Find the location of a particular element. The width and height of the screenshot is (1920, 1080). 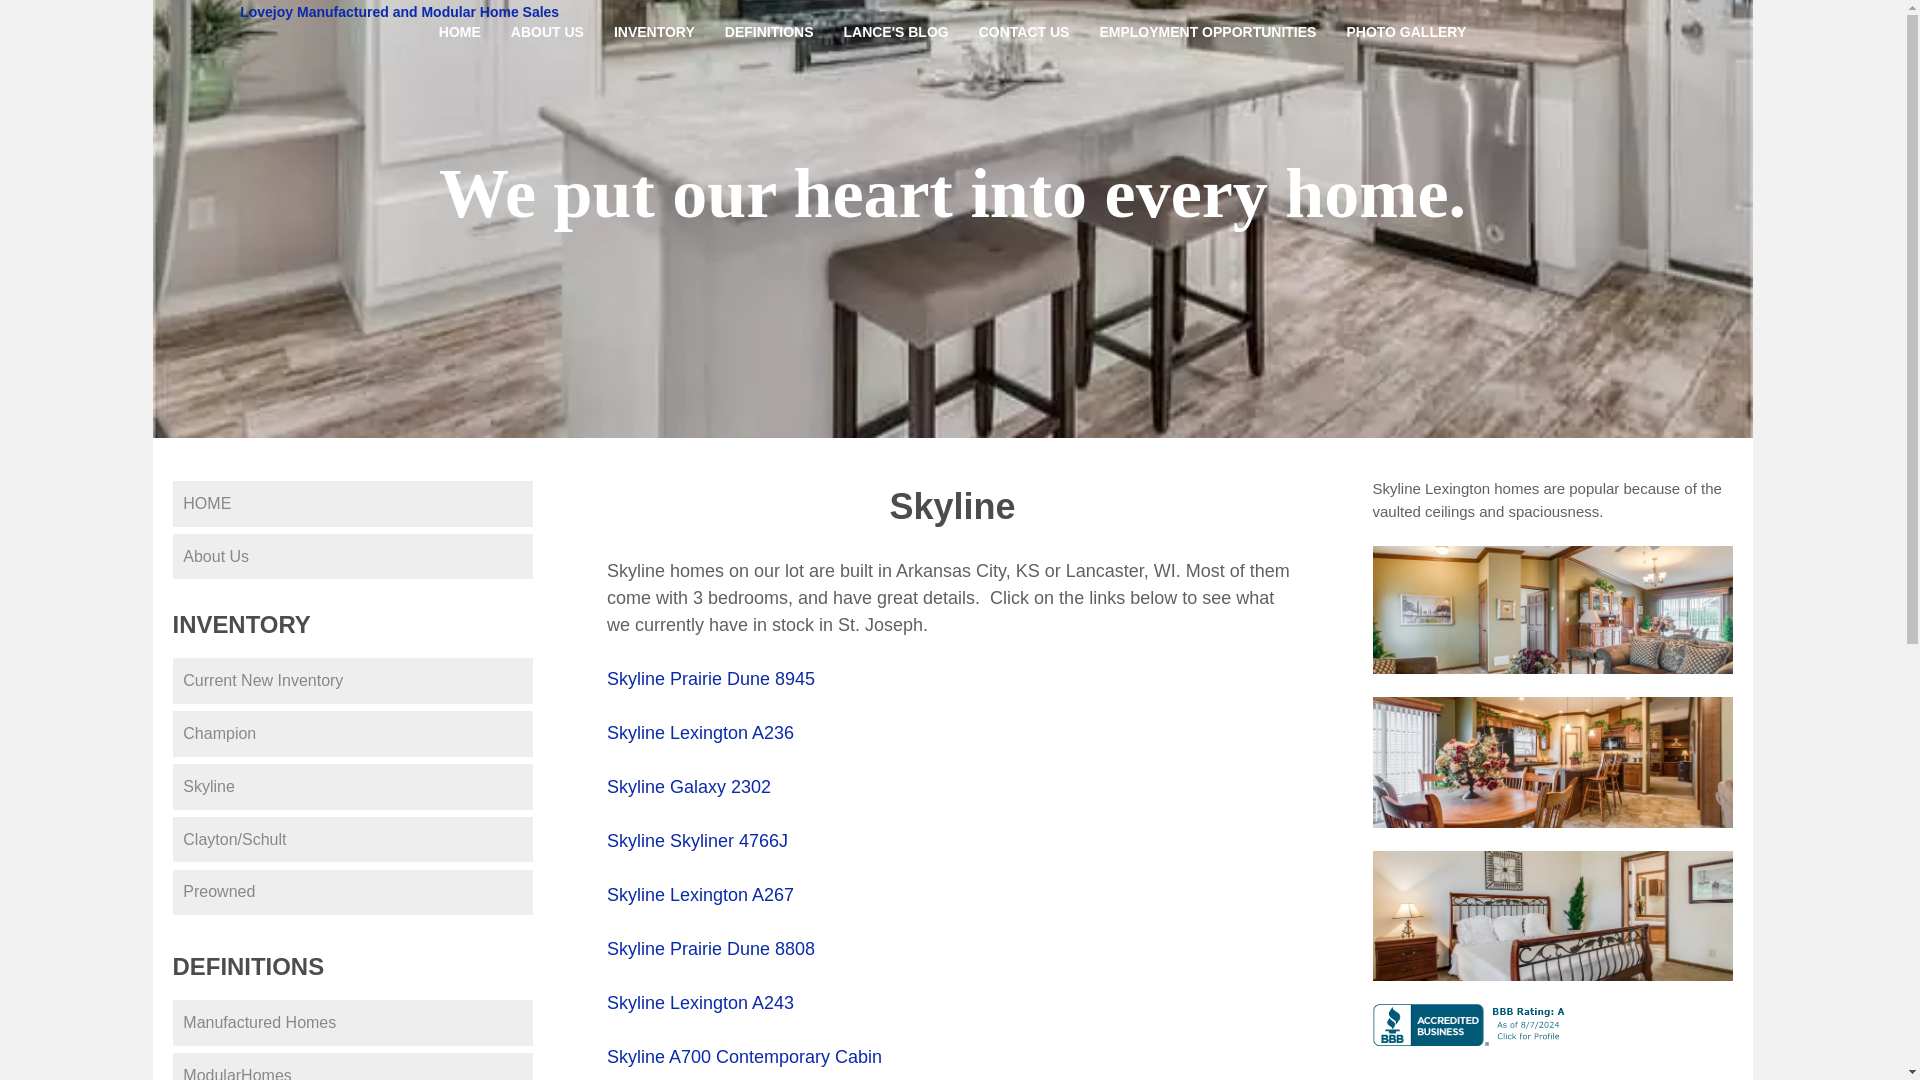

CONTACT US is located at coordinates (1024, 32).